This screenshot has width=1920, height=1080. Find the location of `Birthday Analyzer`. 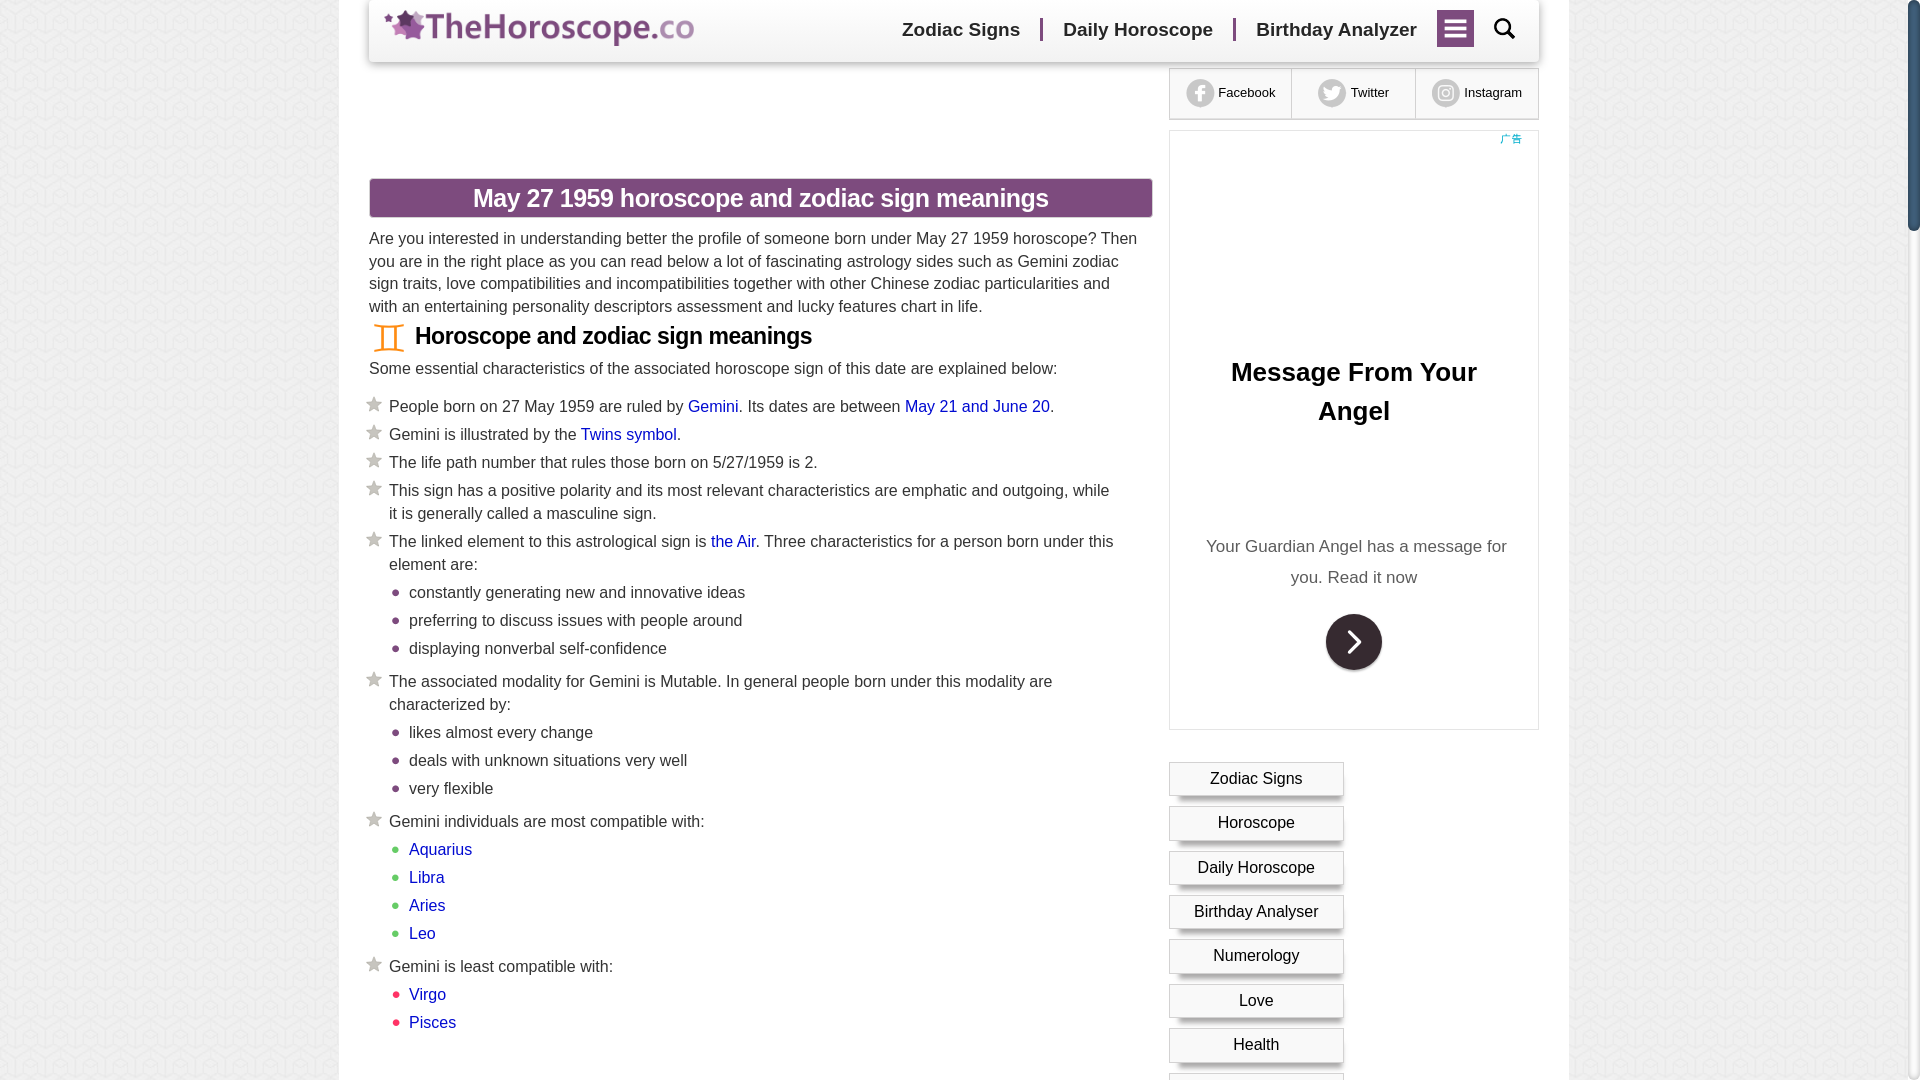

Birthday Analyzer is located at coordinates (1336, 30).